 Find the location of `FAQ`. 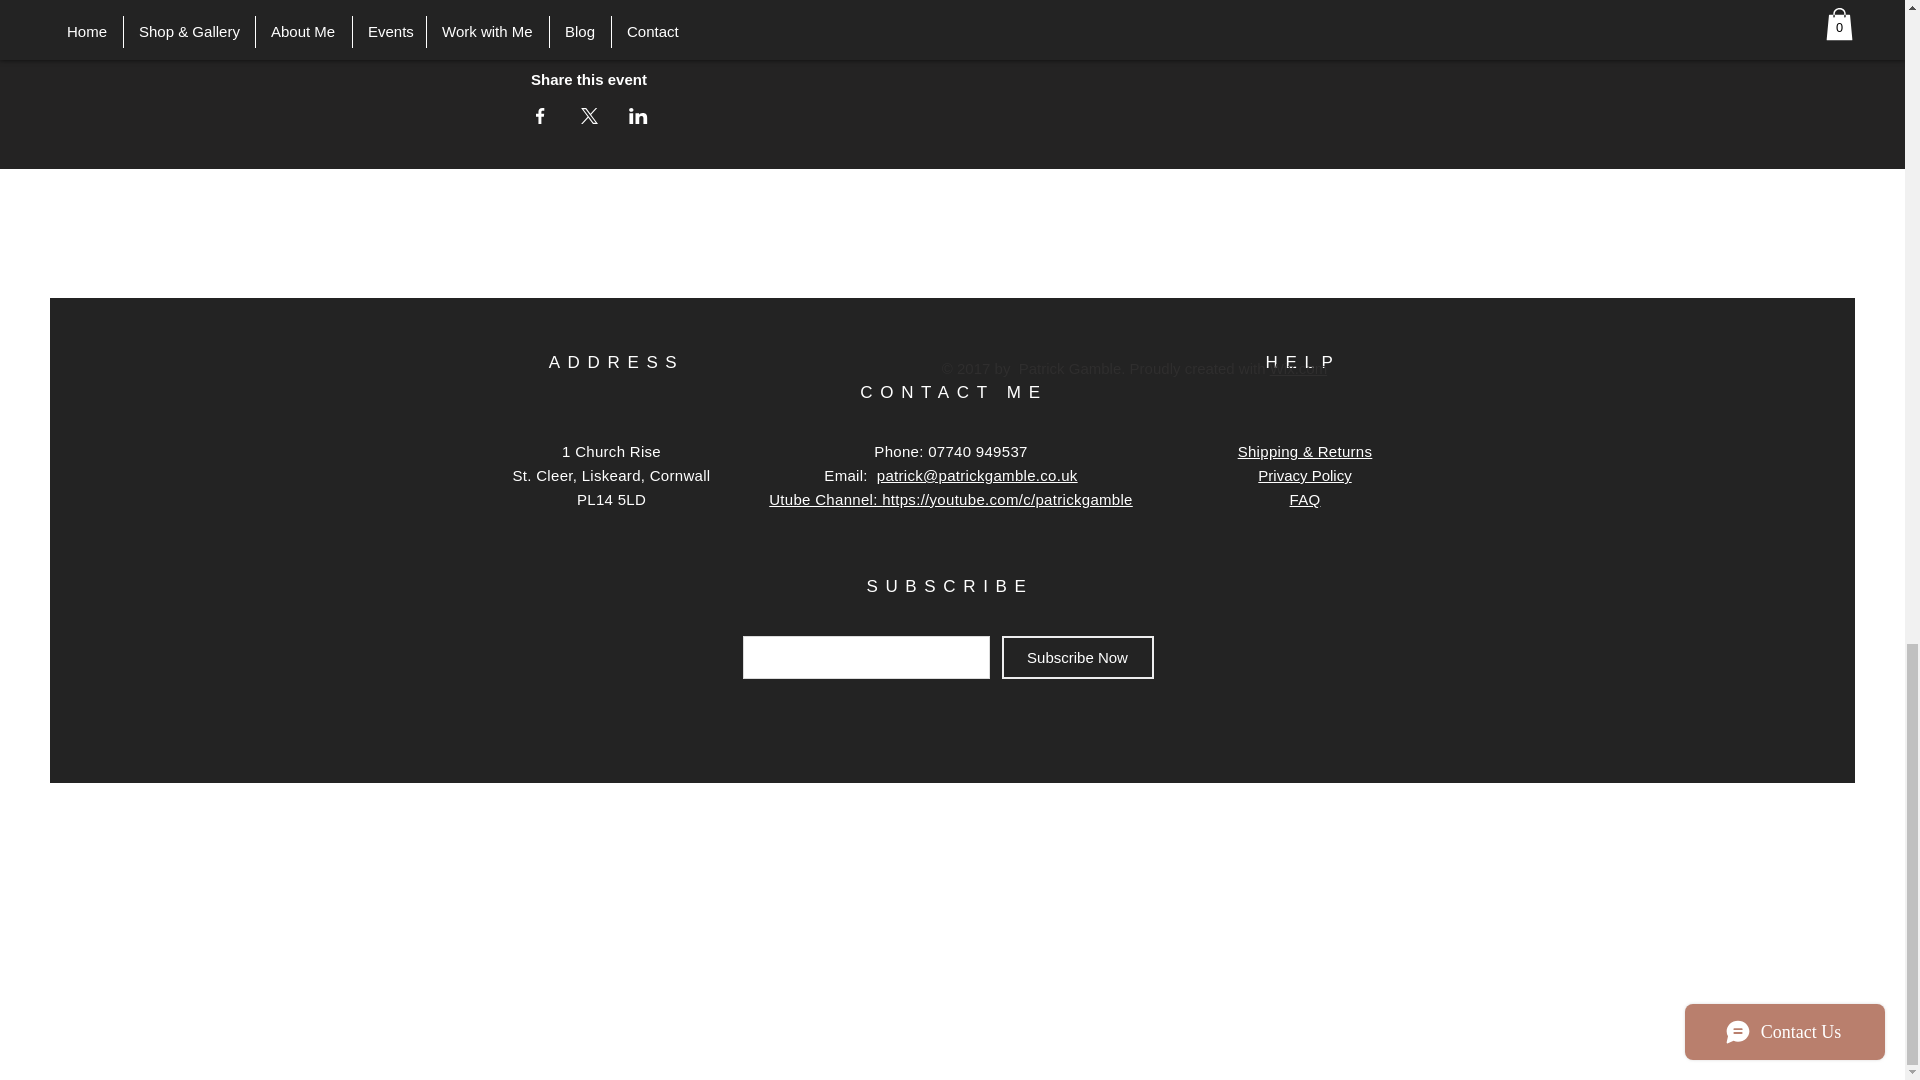

FAQ is located at coordinates (1305, 499).